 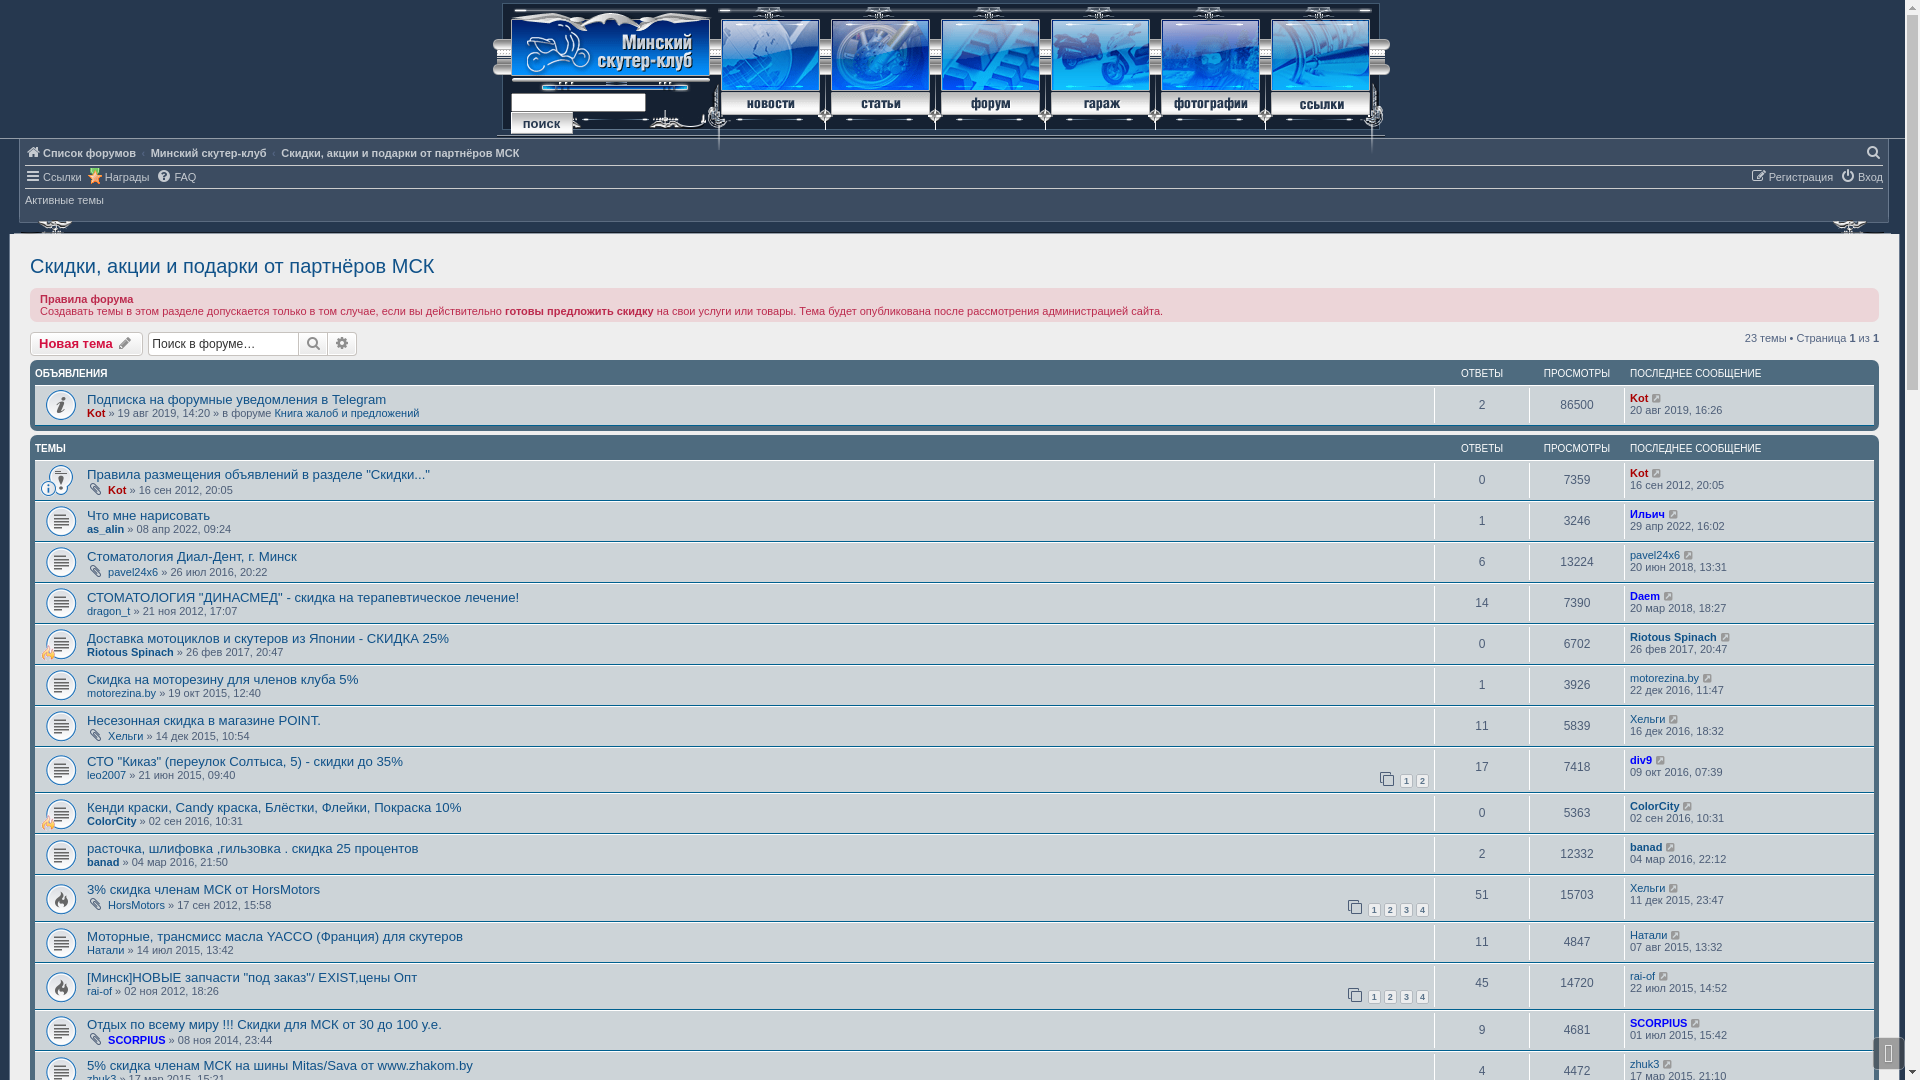 What do you see at coordinates (1406, 781) in the screenshot?
I see `1` at bounding box center [1406, 781].